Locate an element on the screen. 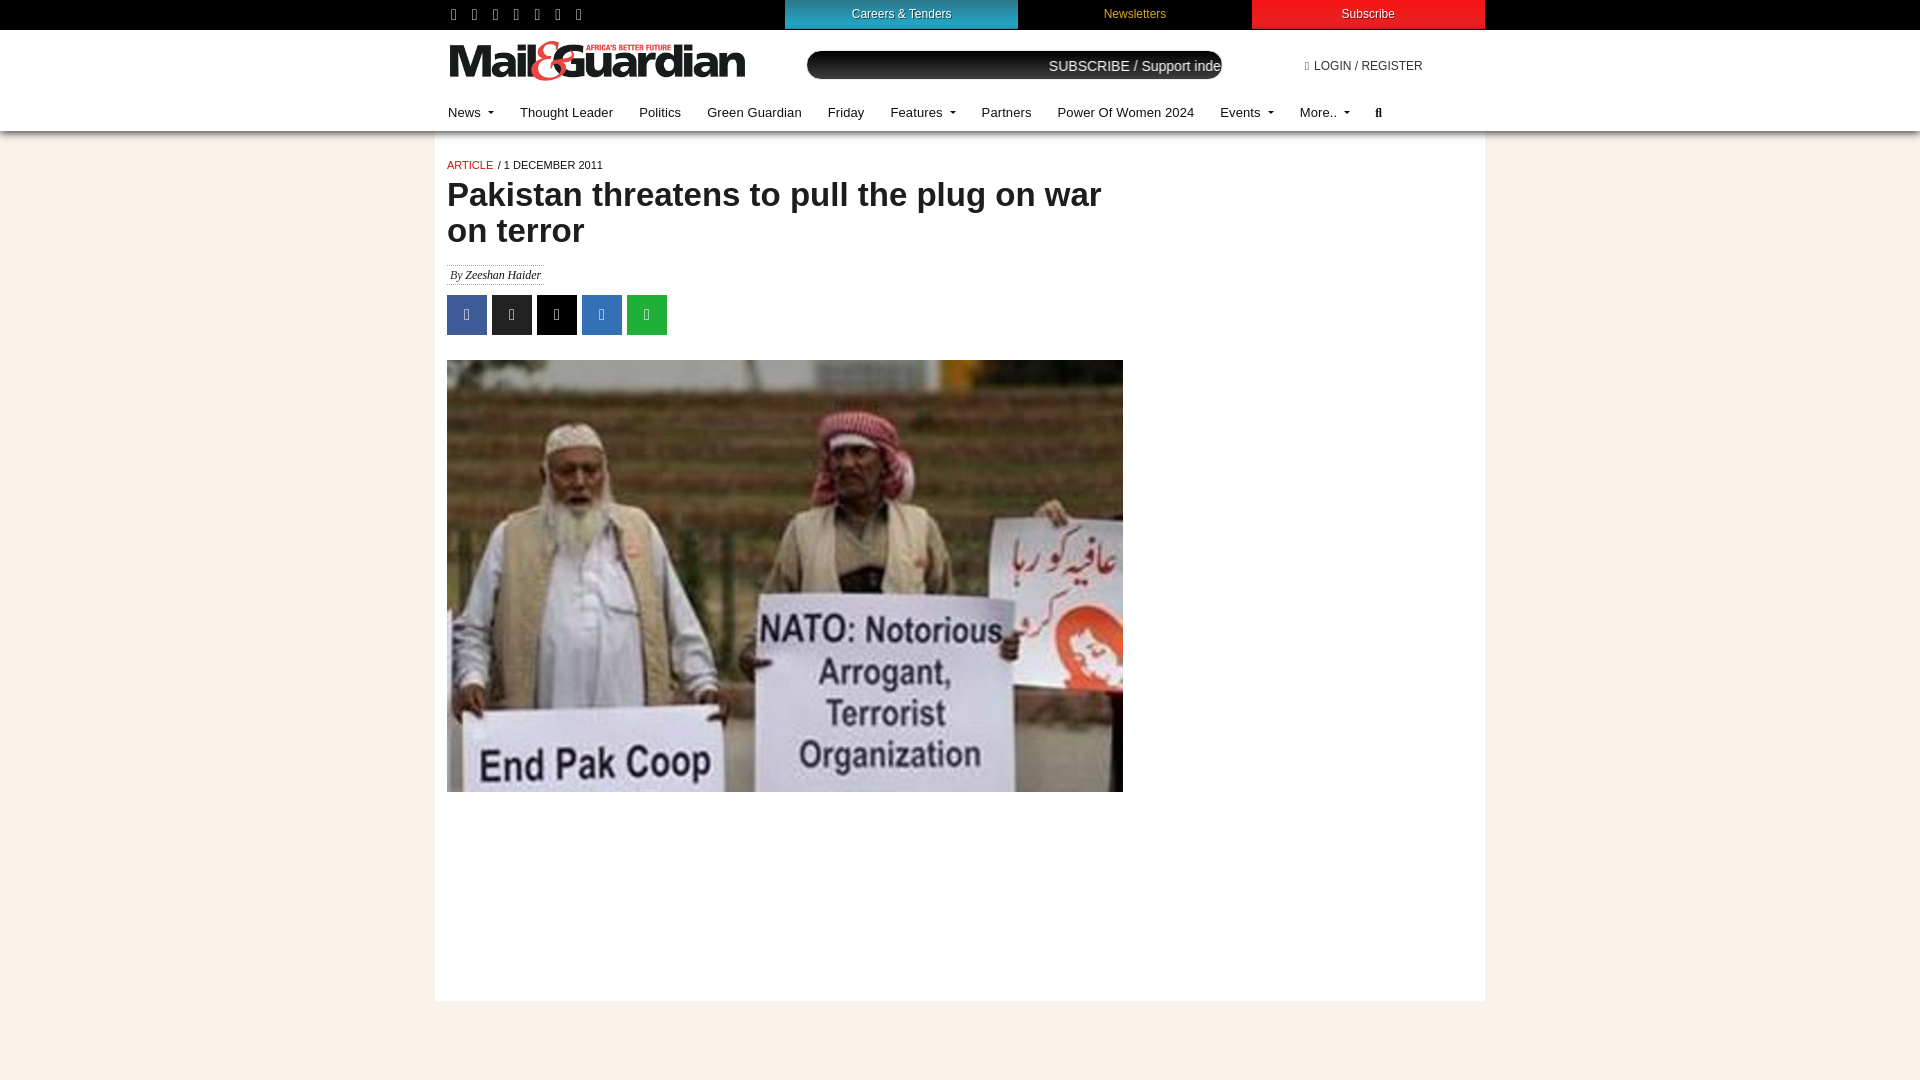 The width and height of the screenshot is (1920, 1080). News is located at coordinates (470, 112).